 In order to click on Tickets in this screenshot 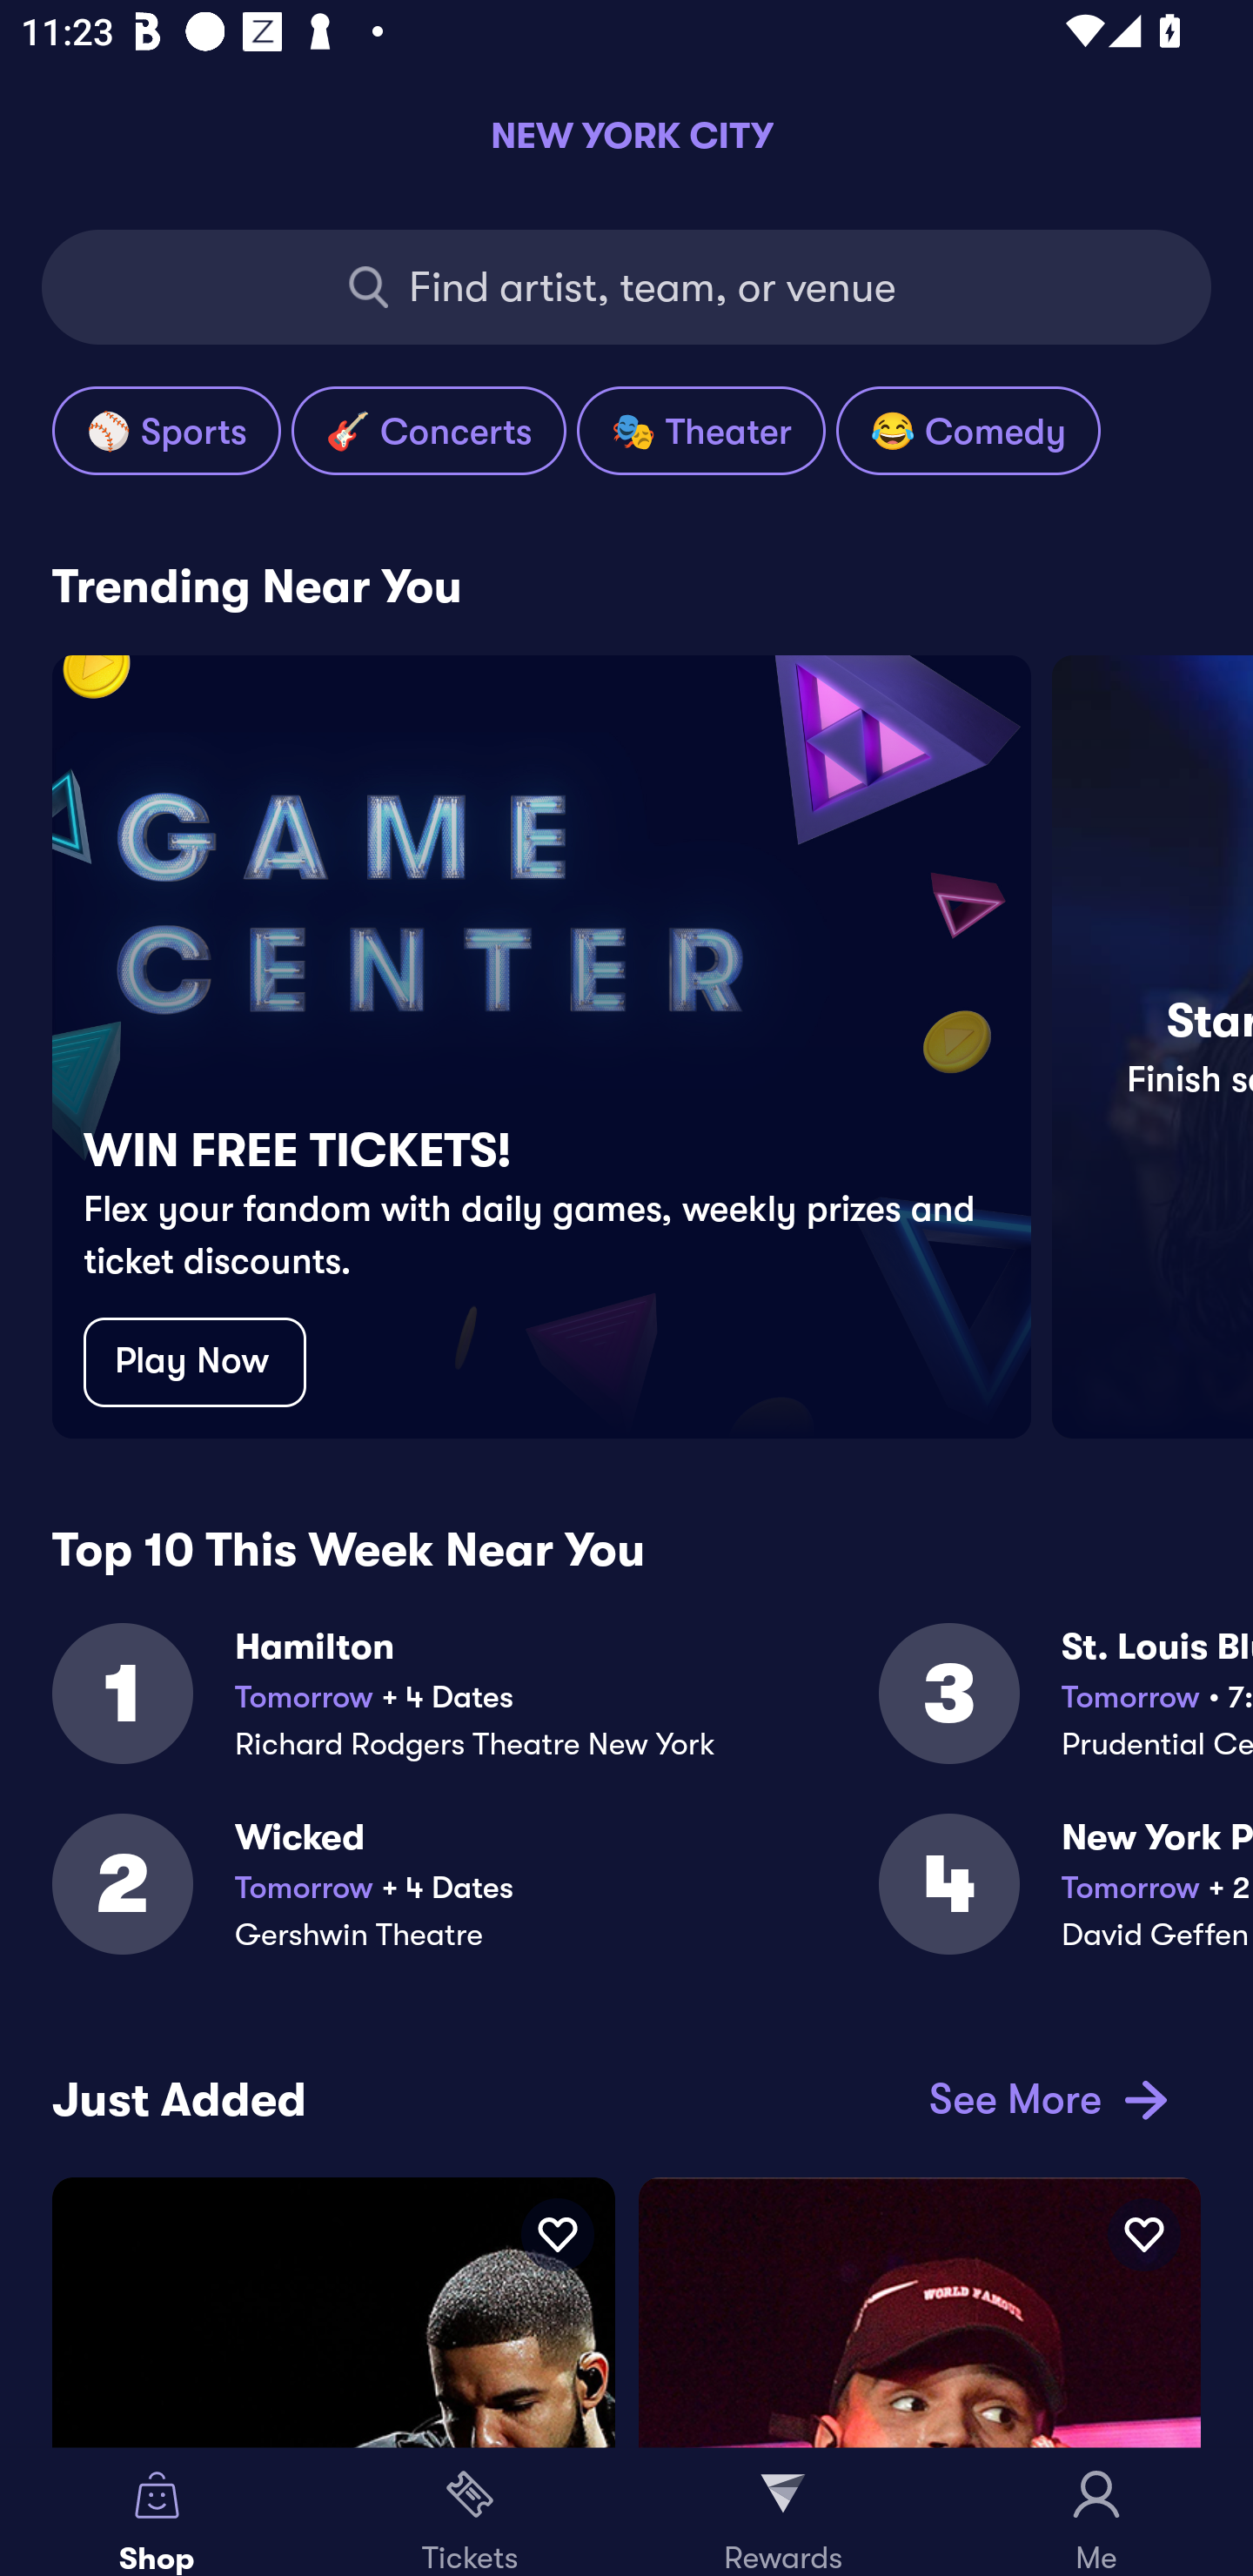, I will do `click(470, 2512)`.